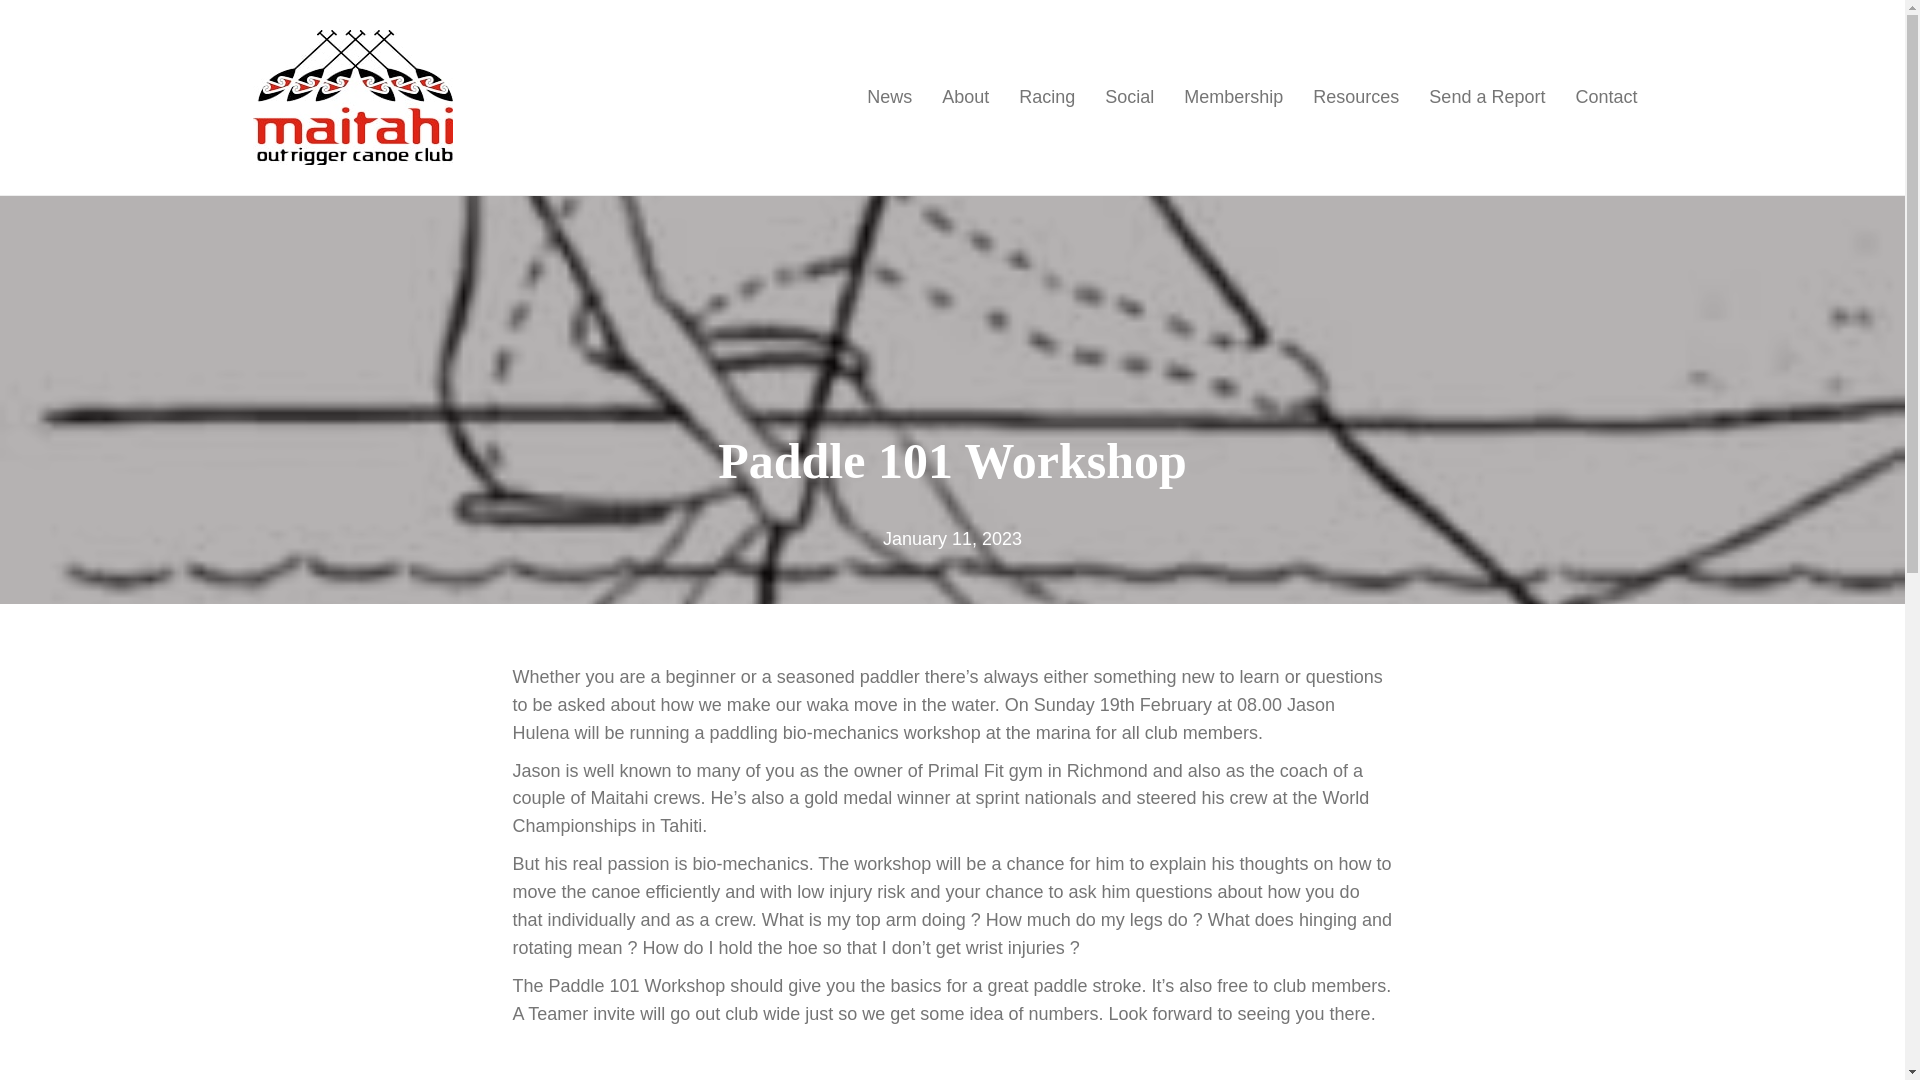  What do you see at coordinates (1130, 98) in the screenshot?
I see `Social` at bounding box center [1130, 98].